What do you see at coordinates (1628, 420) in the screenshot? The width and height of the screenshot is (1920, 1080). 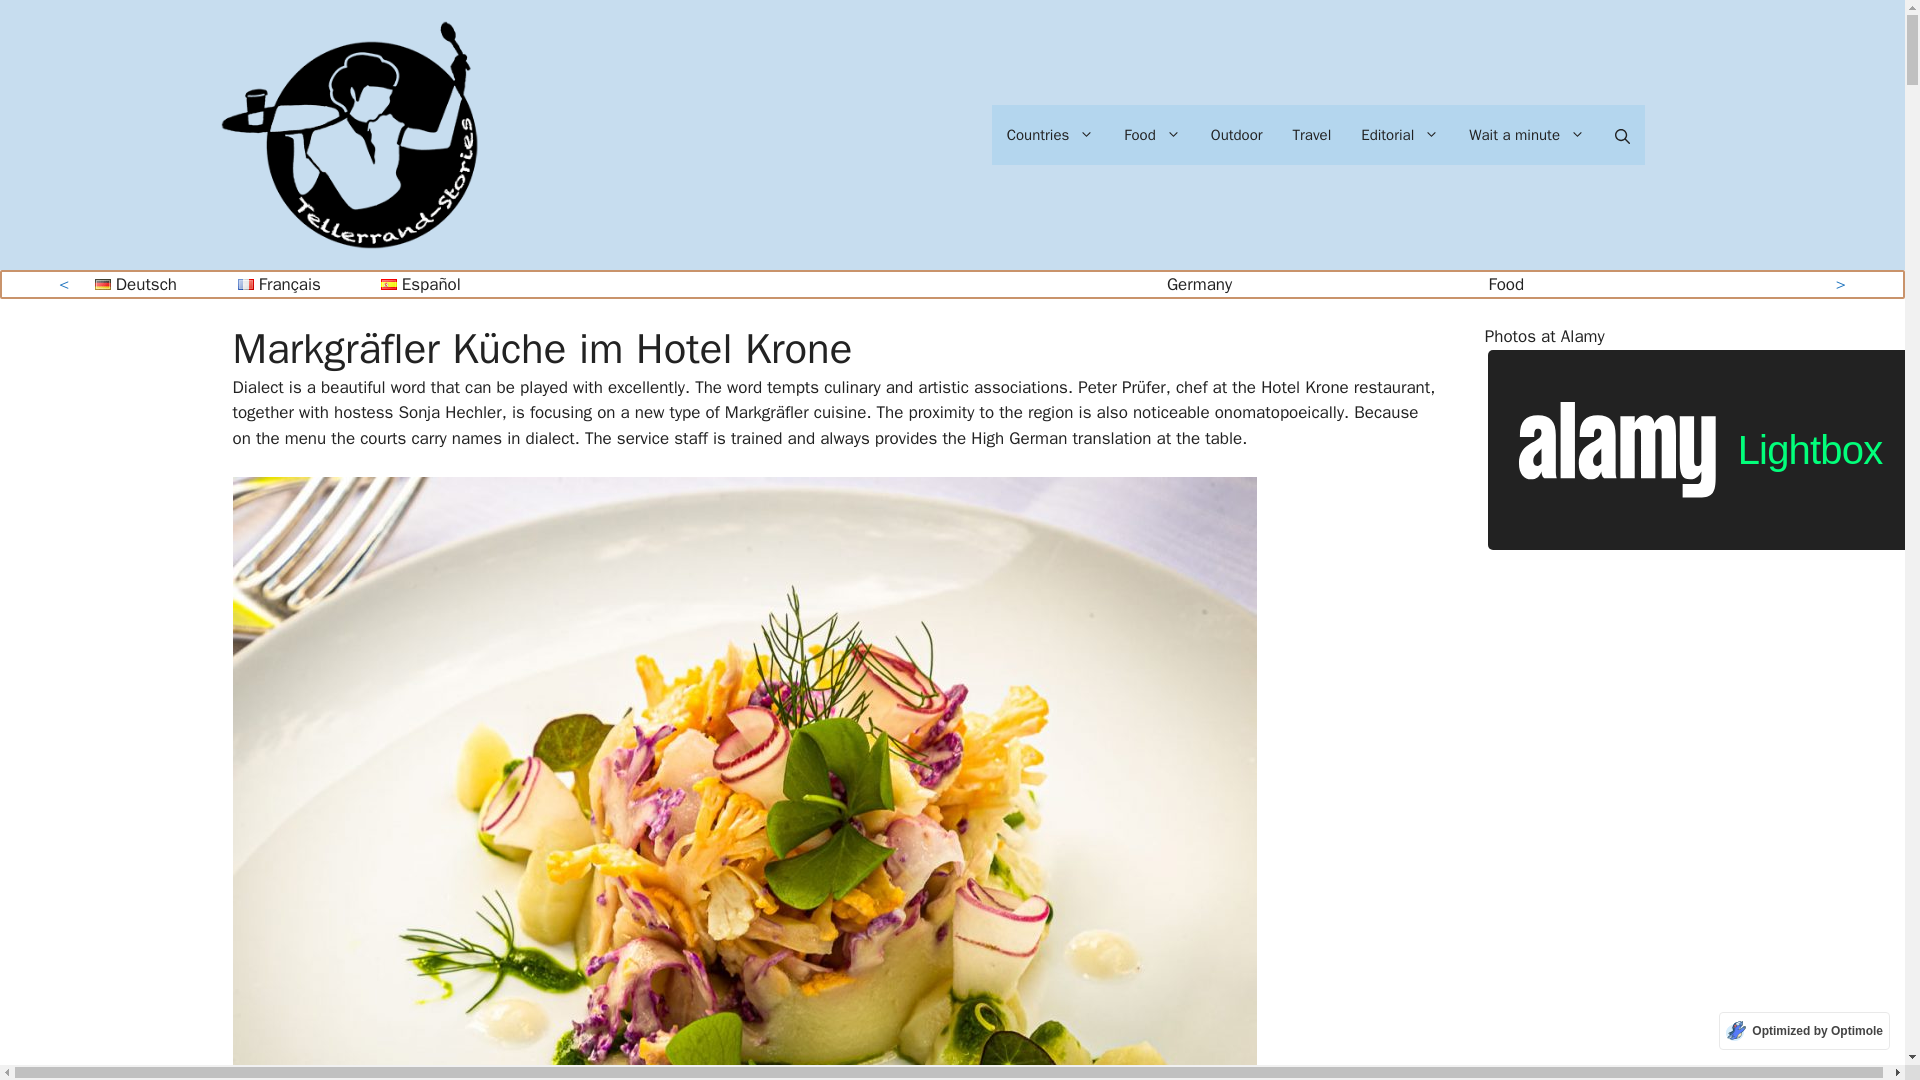 I see `Lightbox` at bounding box center [1628, 420].